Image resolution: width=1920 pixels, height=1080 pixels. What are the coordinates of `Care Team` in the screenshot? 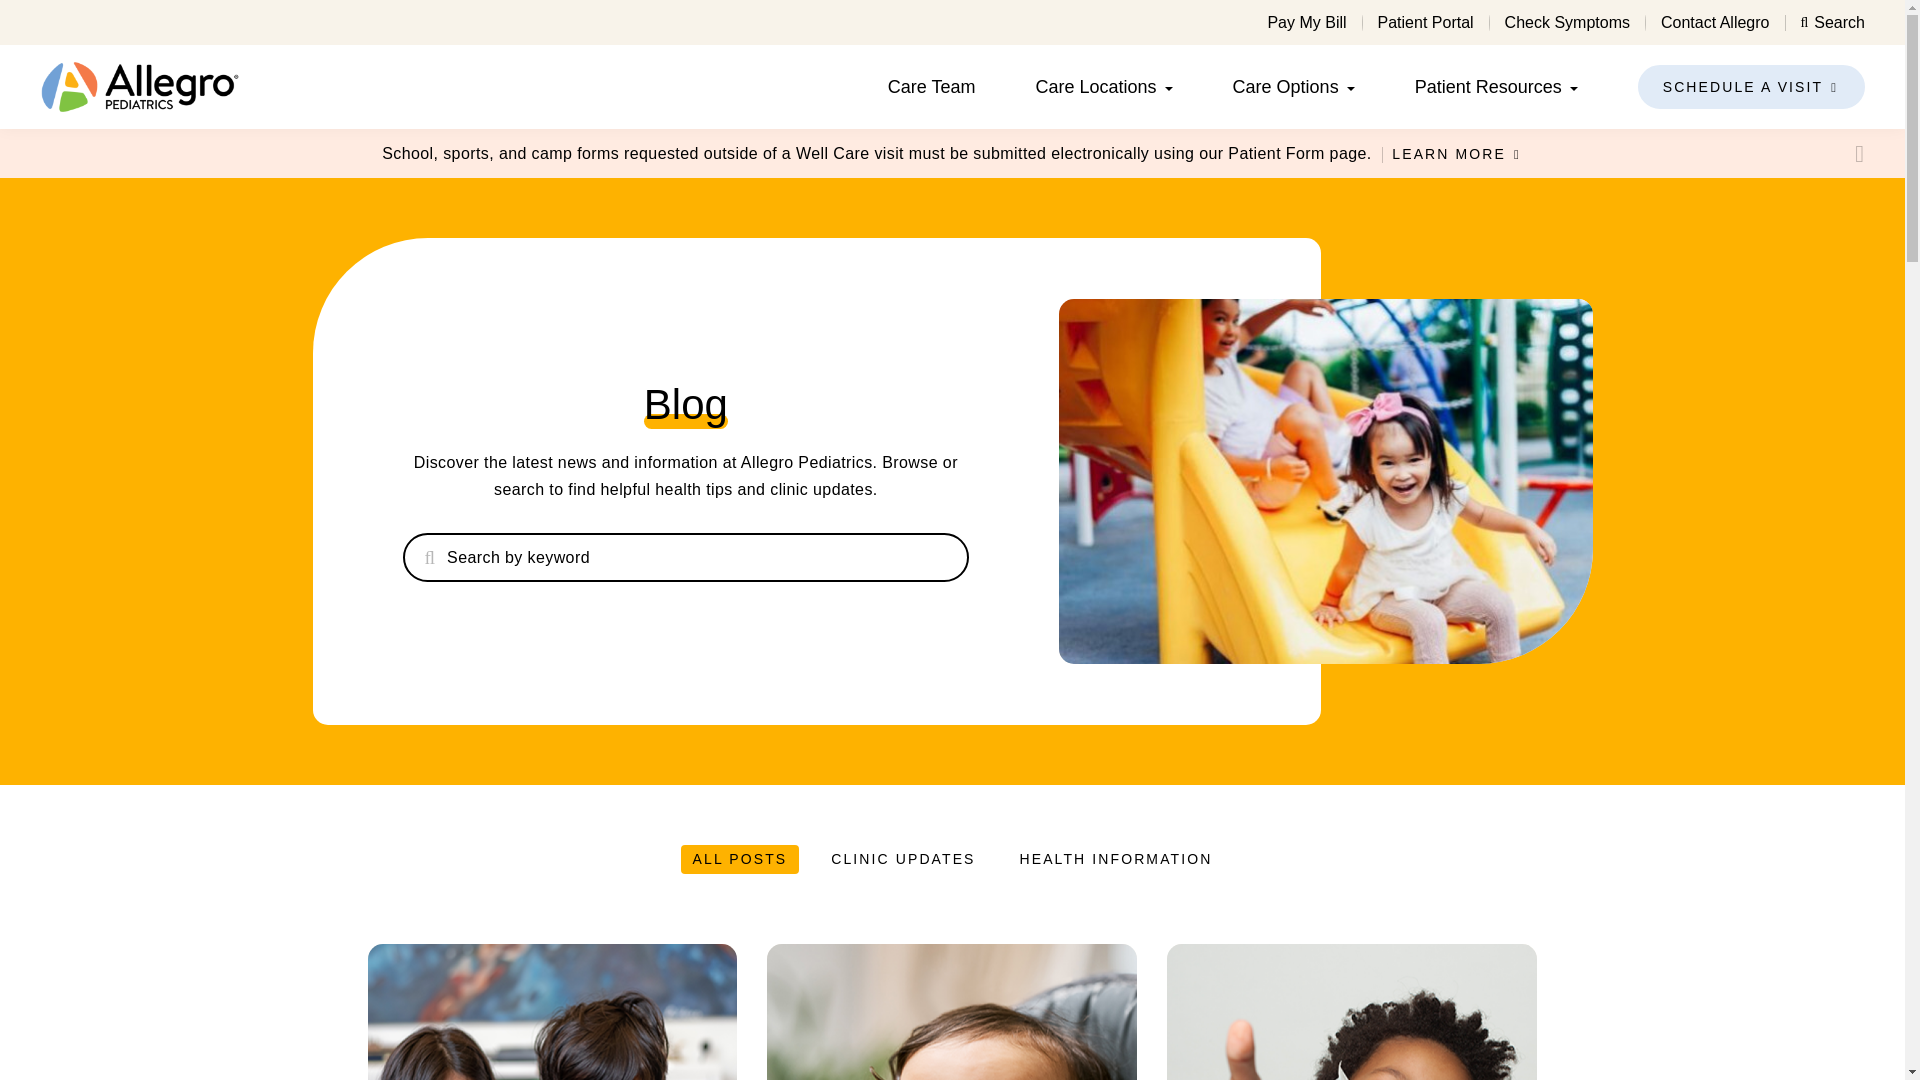 It's located at (931, 86).